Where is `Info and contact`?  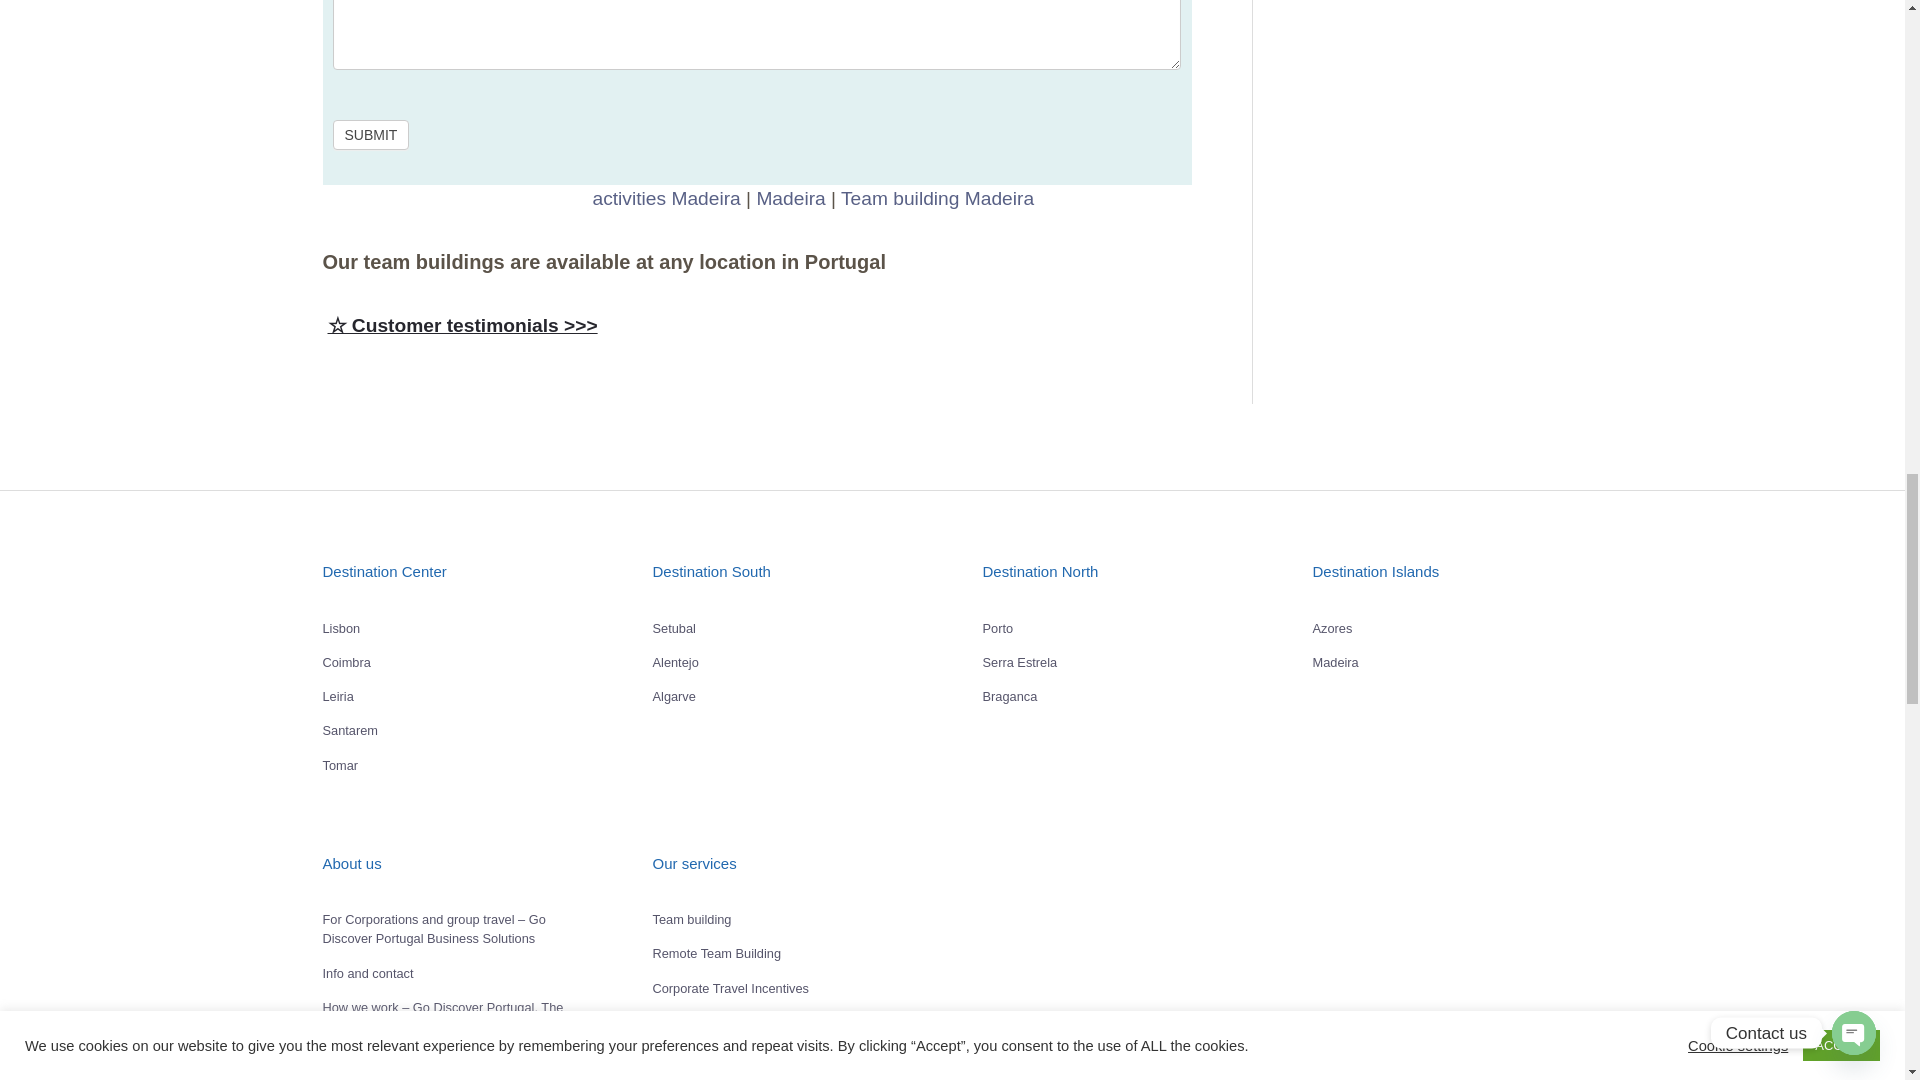
Info and contact is located at coordinates (367, 972).